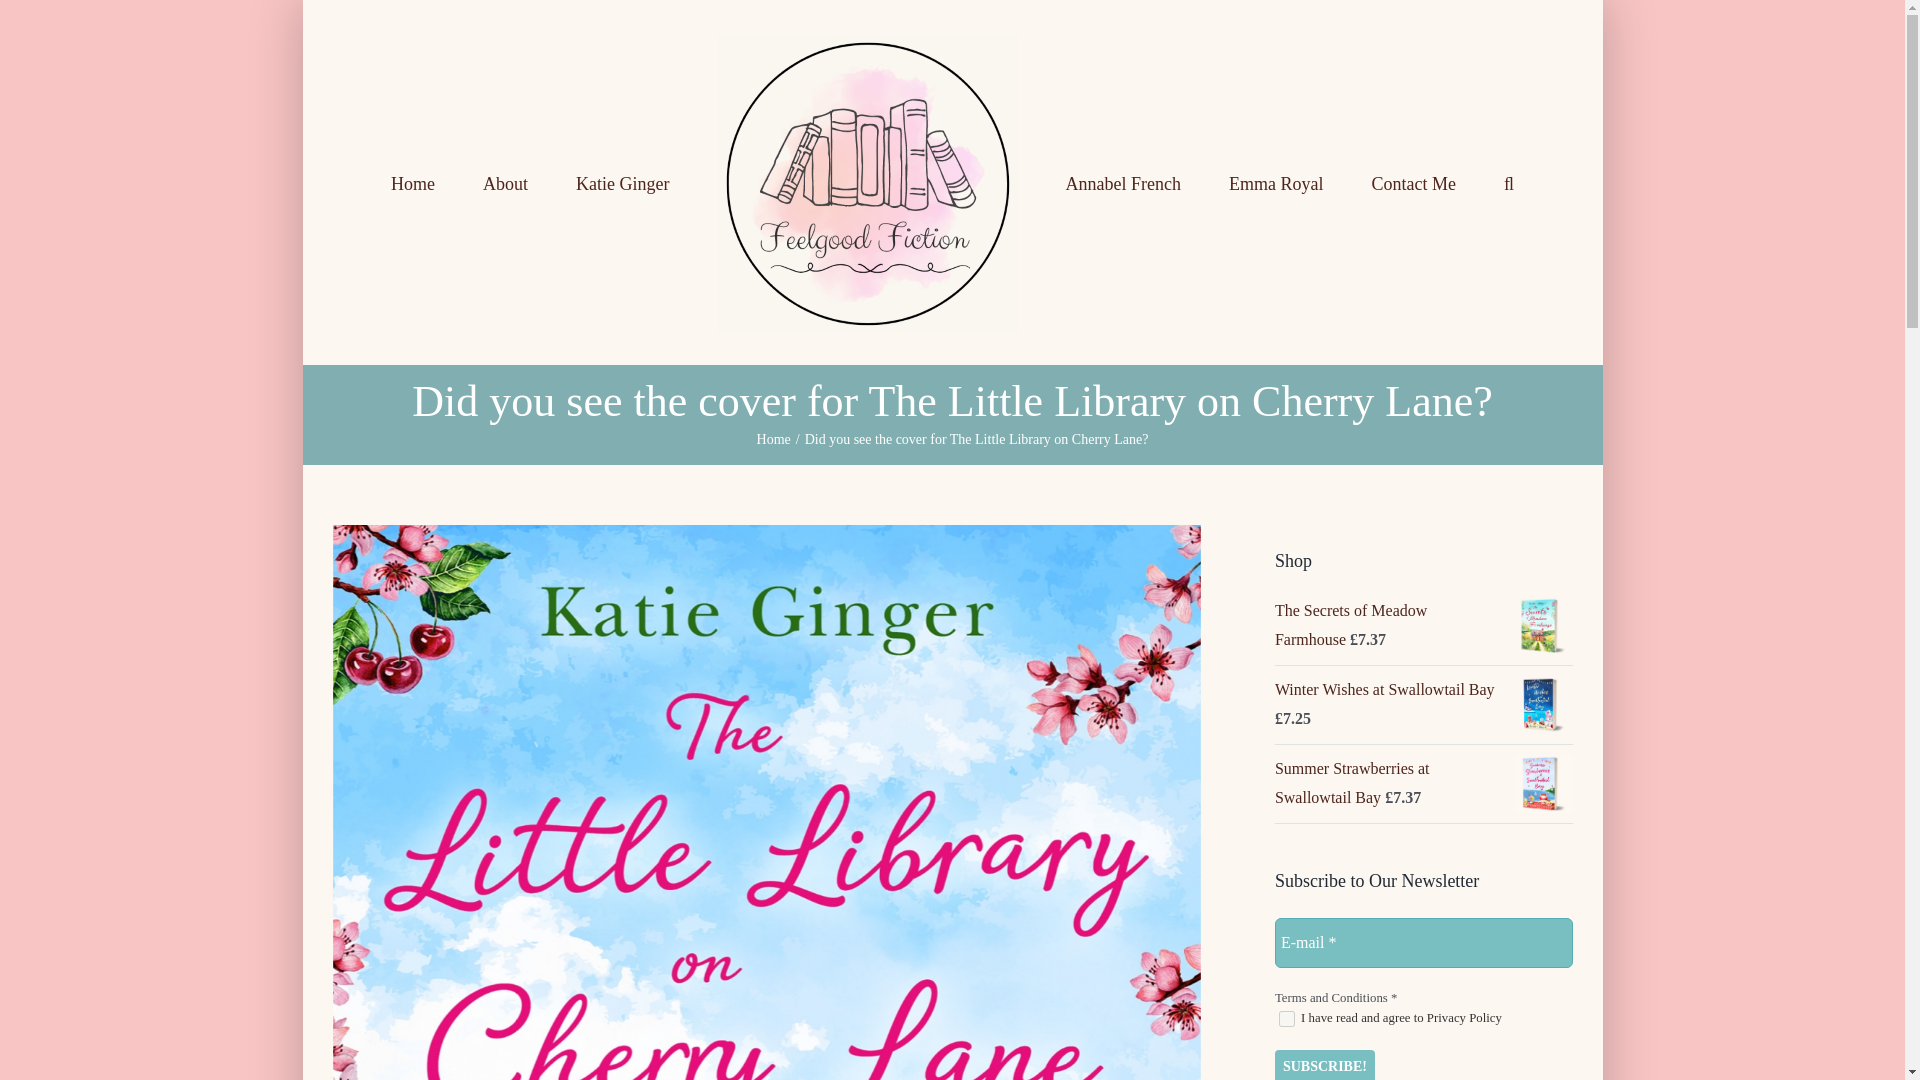 Image resolution: width=1920 pixels, height=1080 pixels. What do you see at coordinates (1275, 182) in the screenshot?
I see `Emma Royal` at bounding box center [1275, 182].